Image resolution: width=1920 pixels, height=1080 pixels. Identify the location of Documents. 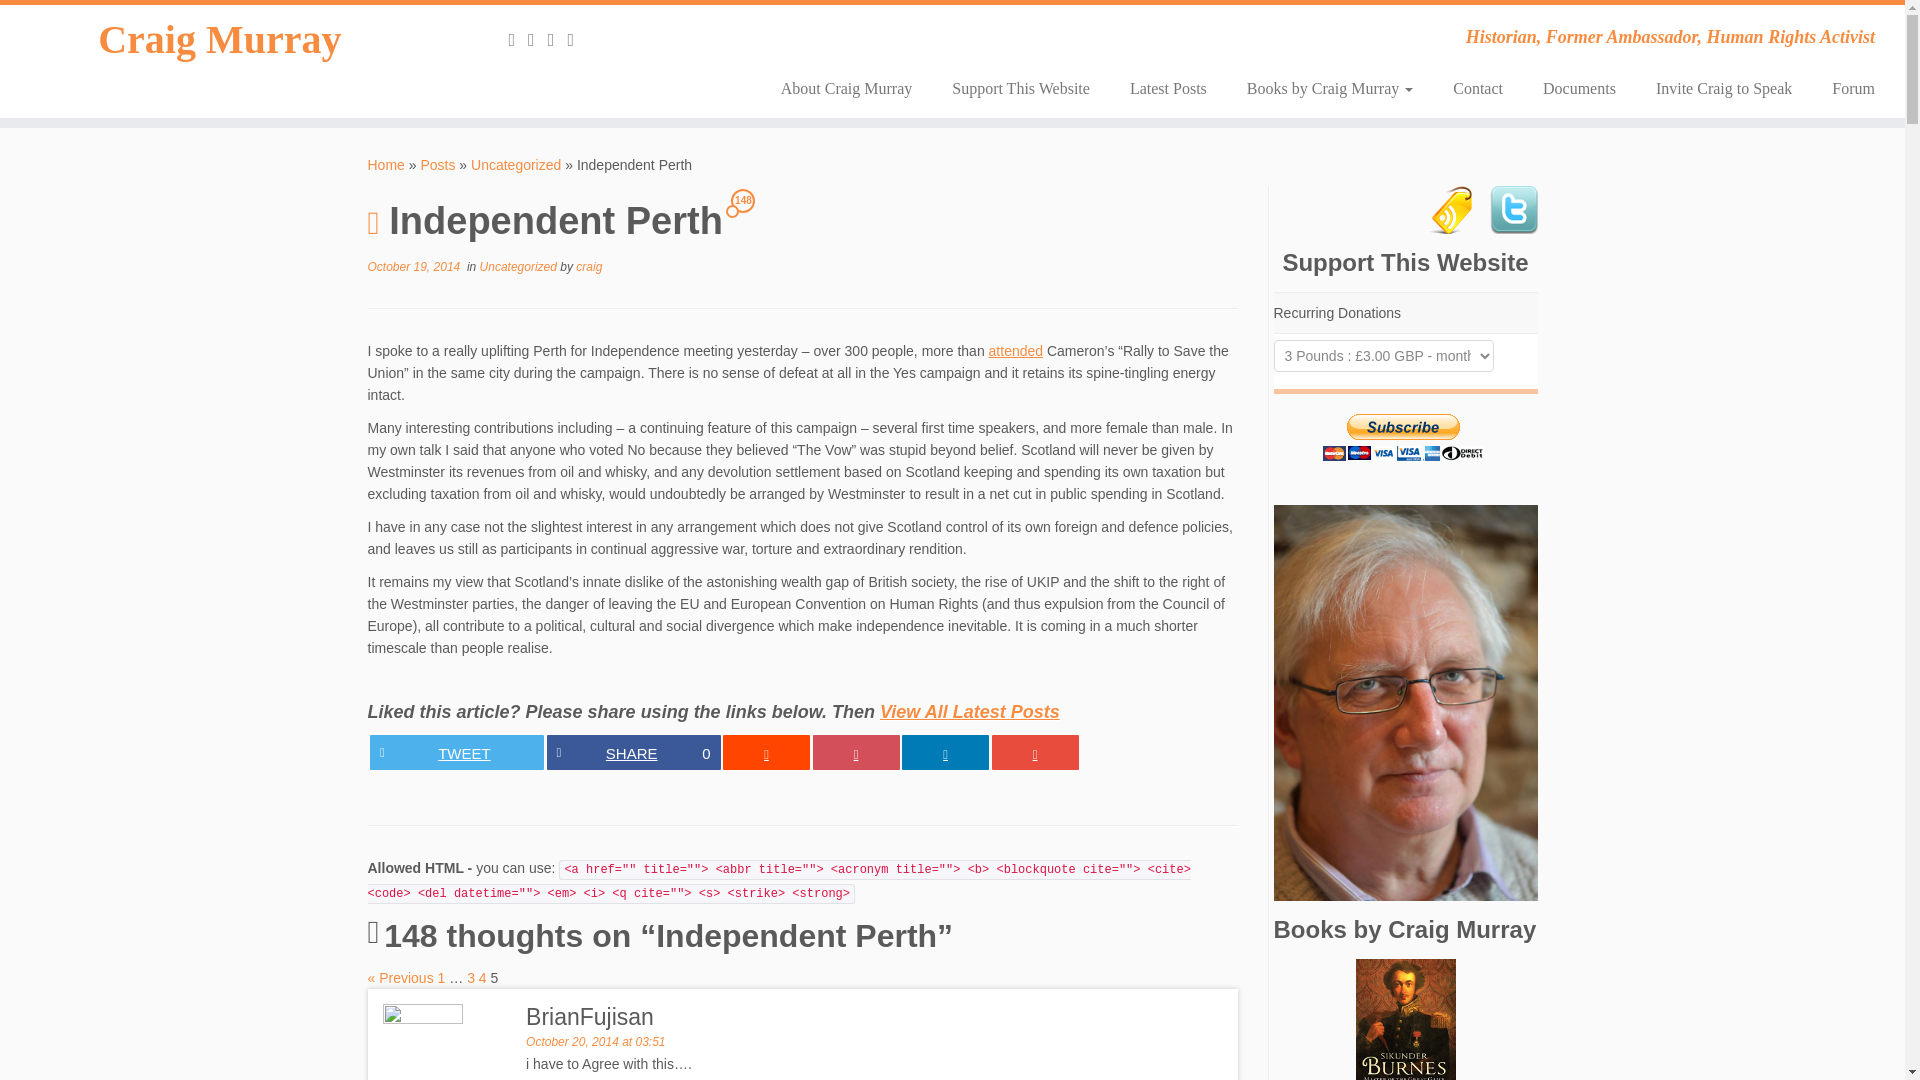
(515, 164).